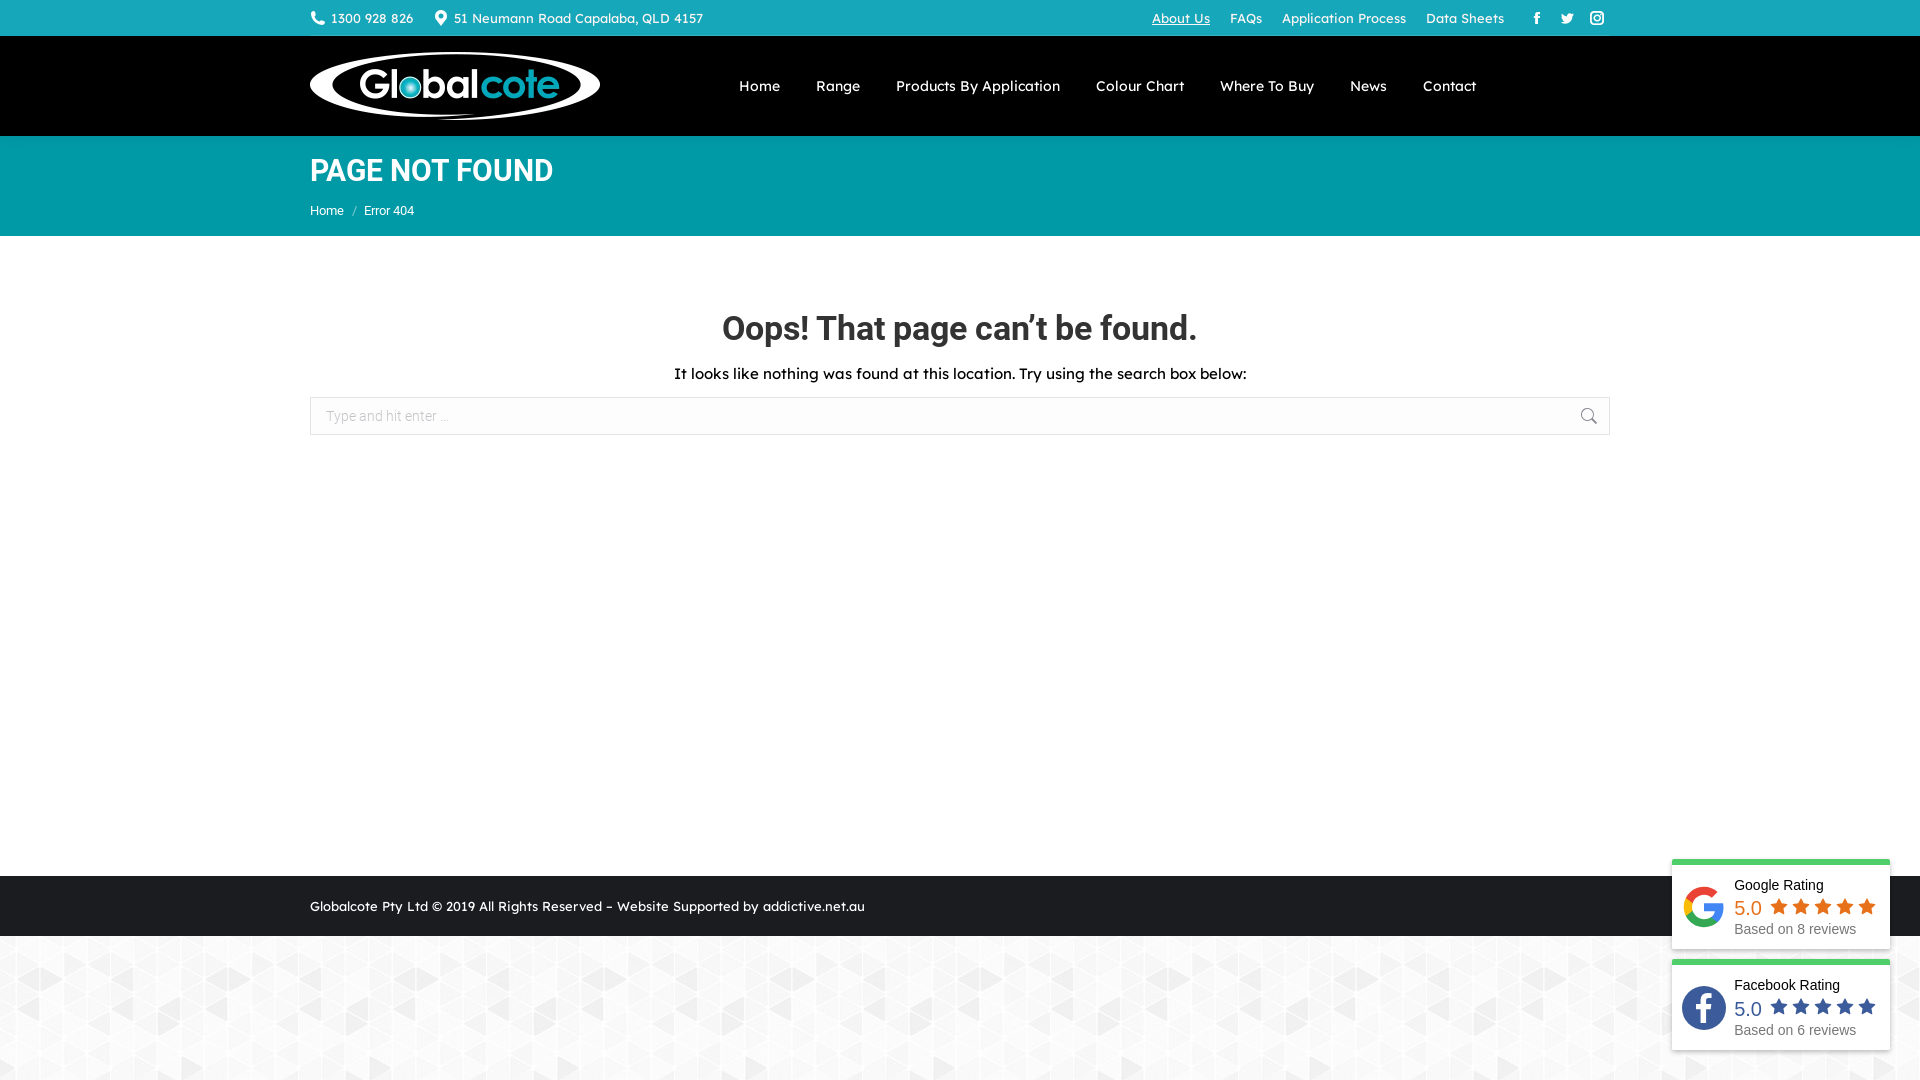 This screenshot has height=1080, width=1920. What do you see at coordinates (1450, 86) in the screenshot?
I see `Contact` at bounding box center [1450, 86].